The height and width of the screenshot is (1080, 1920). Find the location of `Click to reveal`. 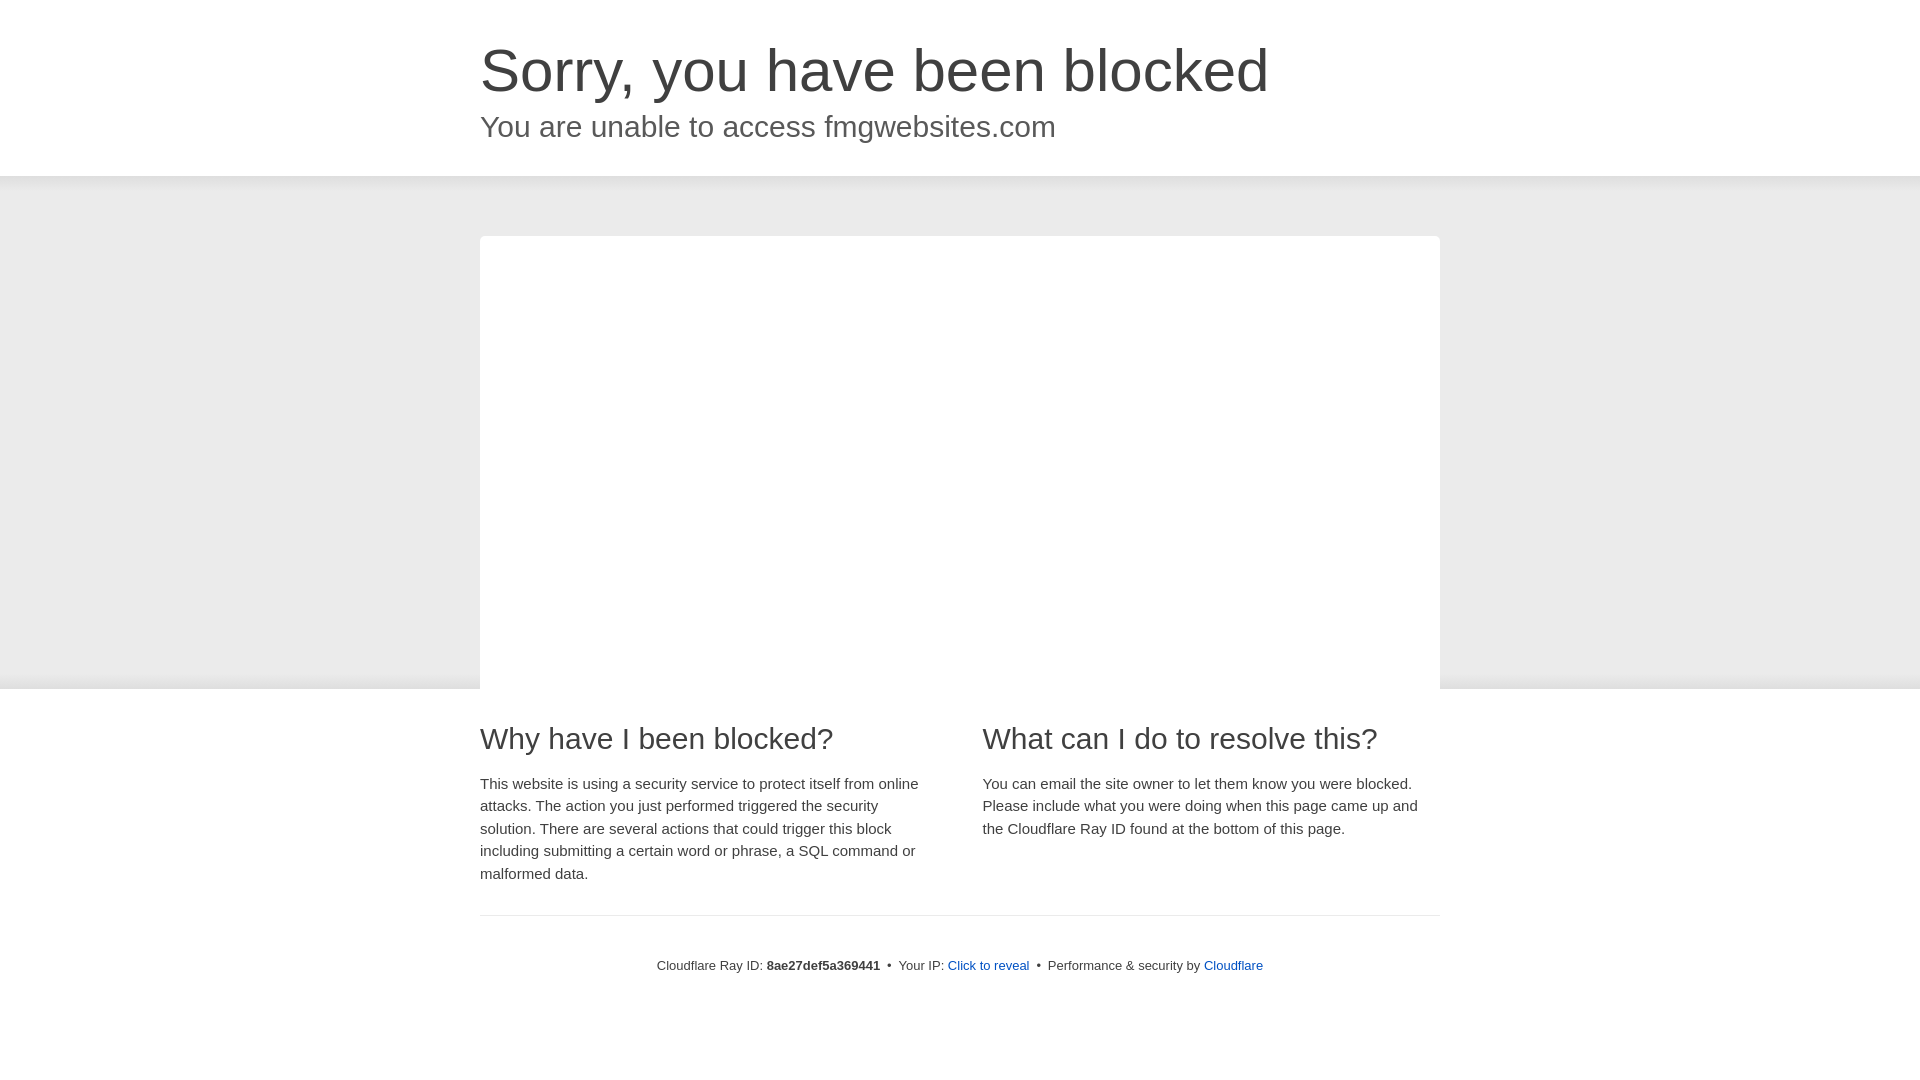

Click to reveal is located at coordinates (988, 966).